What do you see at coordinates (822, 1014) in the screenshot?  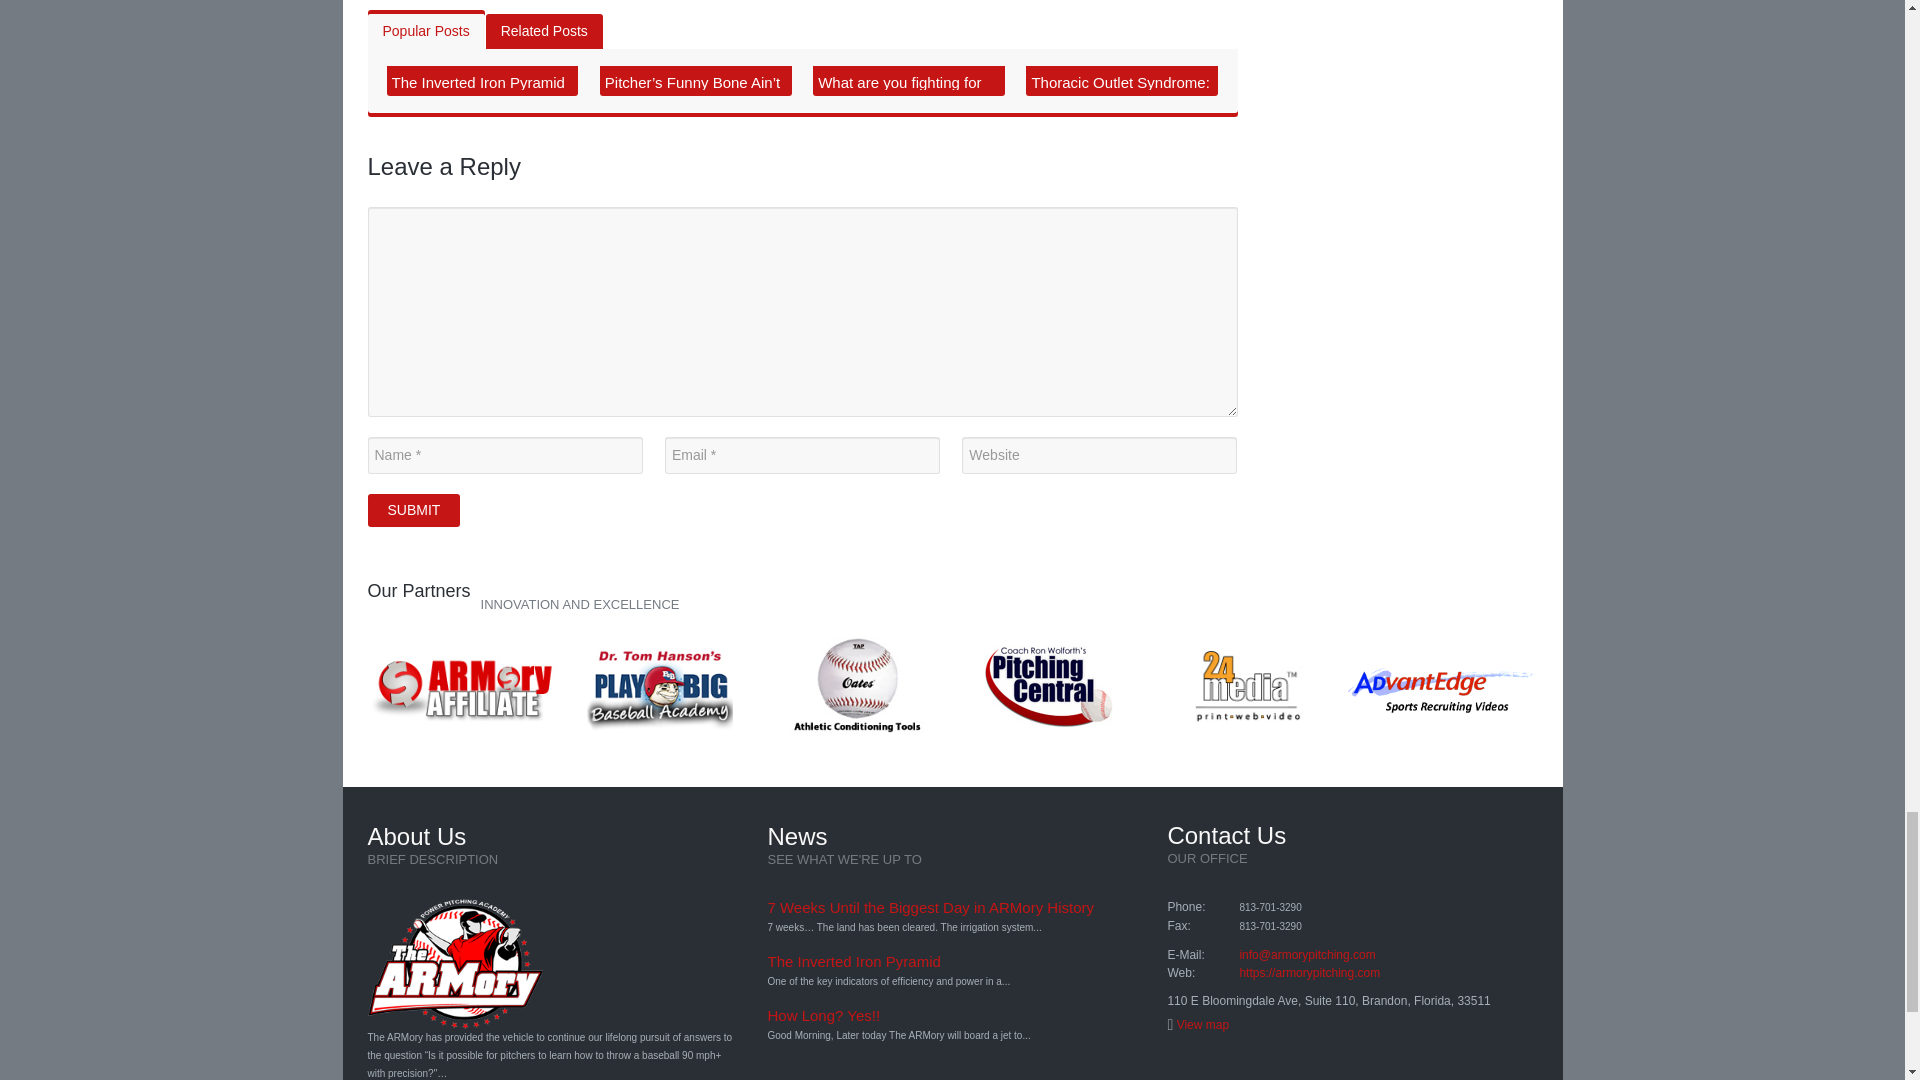 I see `How Long? Yes!!` at bounding box center [822, 1014].